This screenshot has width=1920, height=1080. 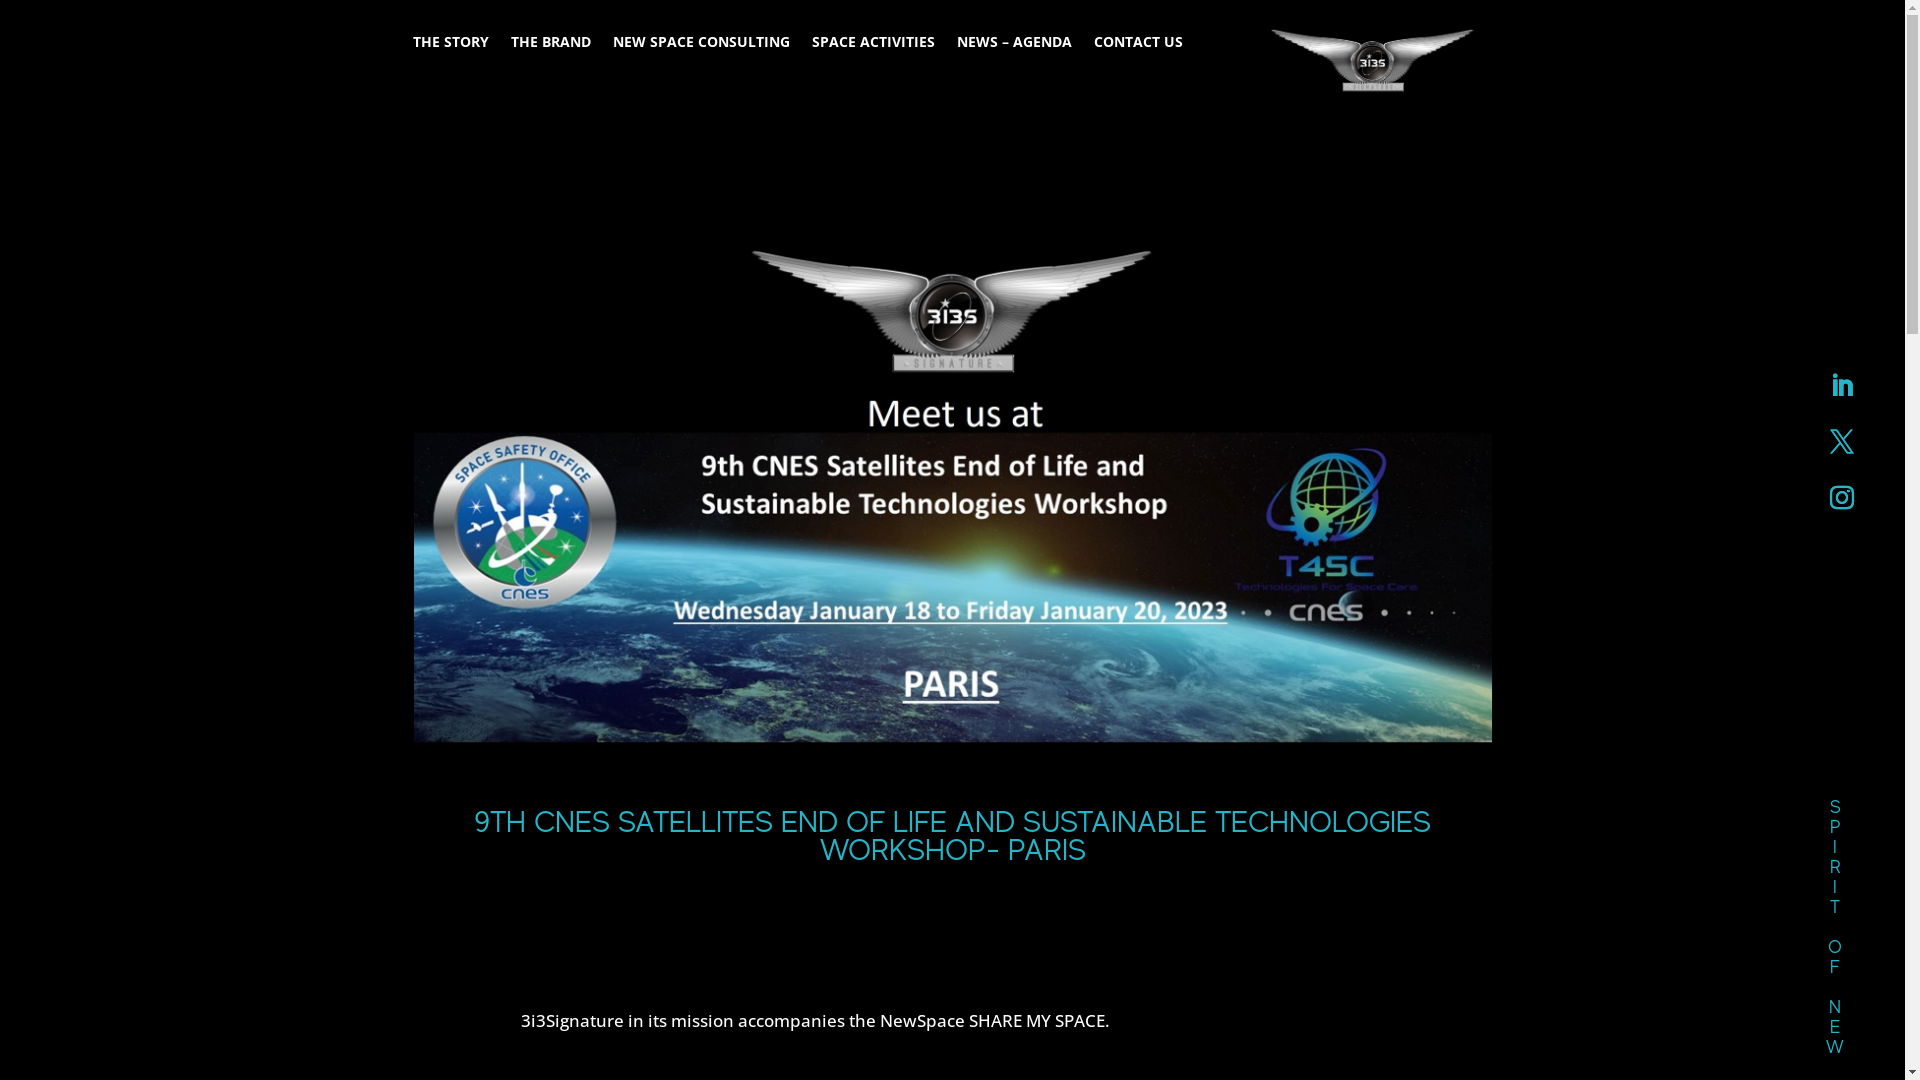 What do you see at coordinates (1842, 442) in the screenshot?
I see `Follow on X` at bounding box center [1842, 442].